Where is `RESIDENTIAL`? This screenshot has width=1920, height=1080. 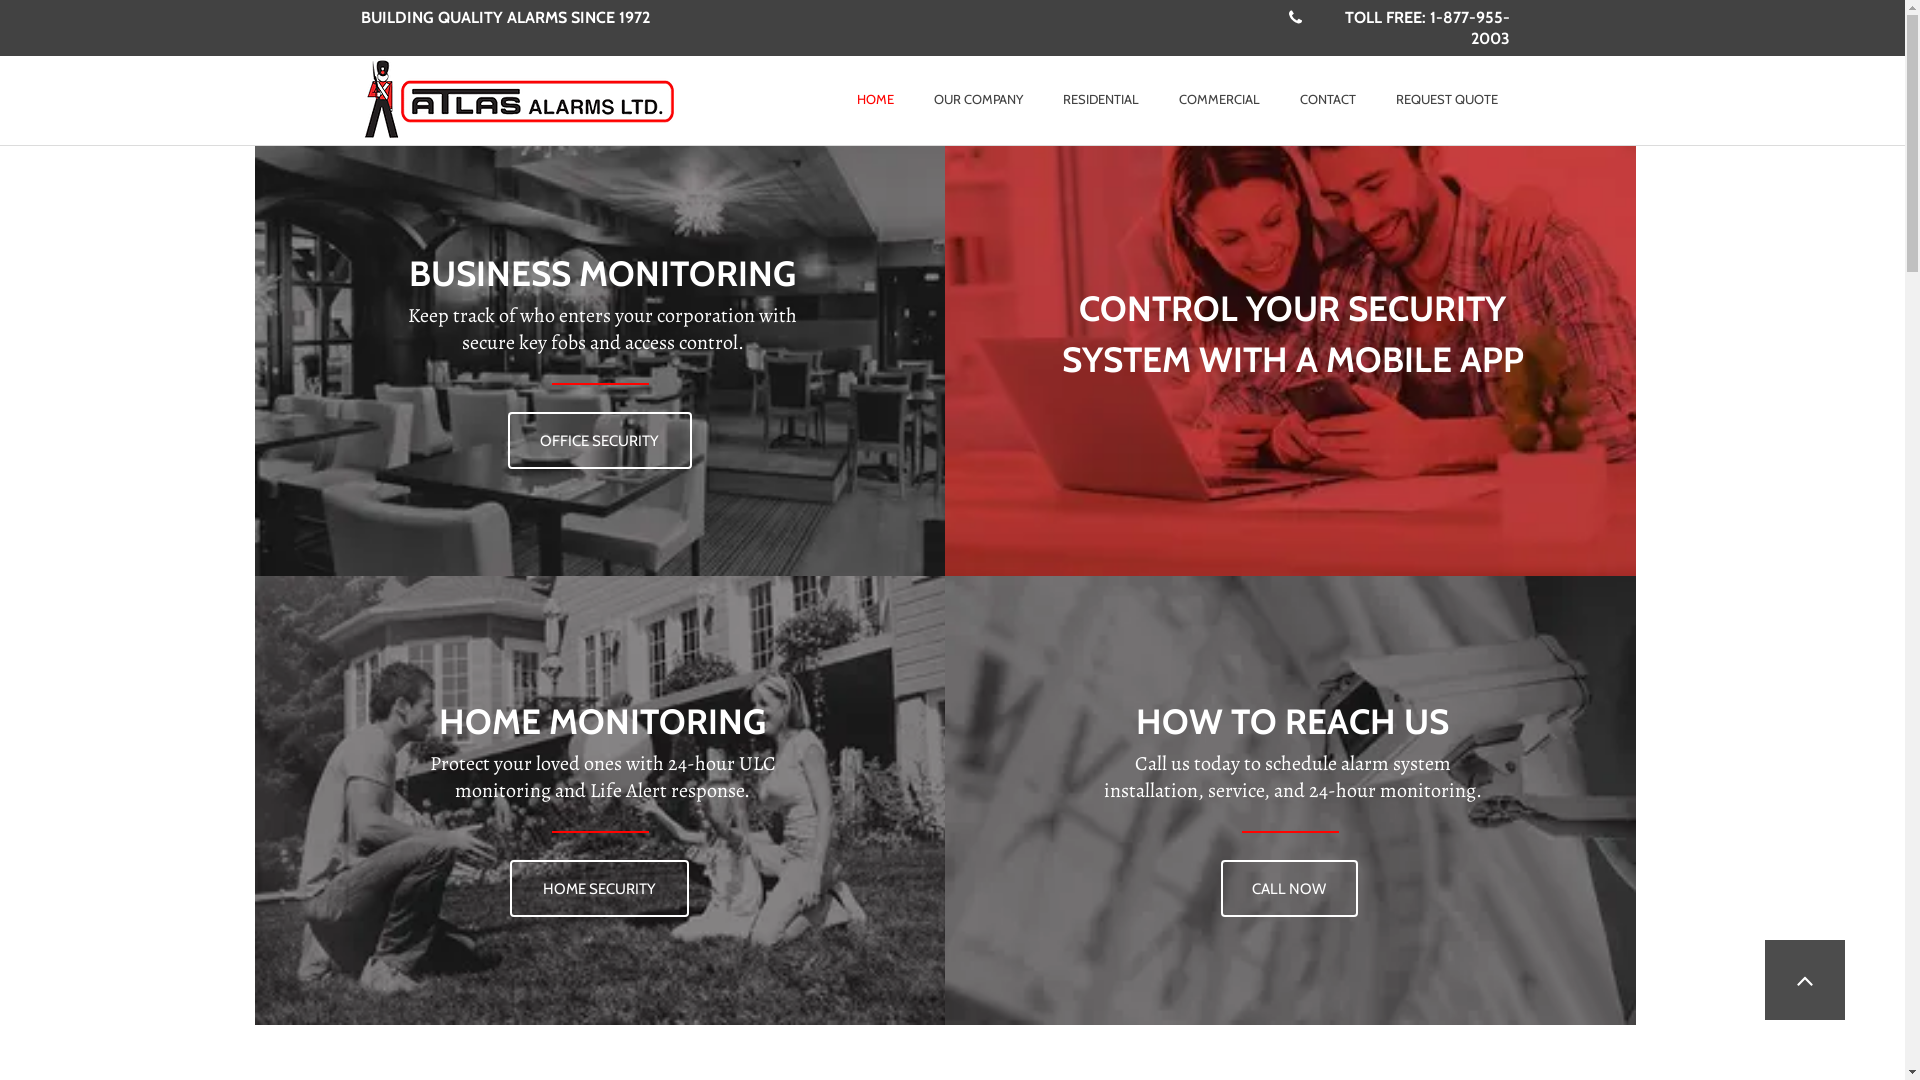
RESIDENTIAL is located at coordinates (1101, 100).